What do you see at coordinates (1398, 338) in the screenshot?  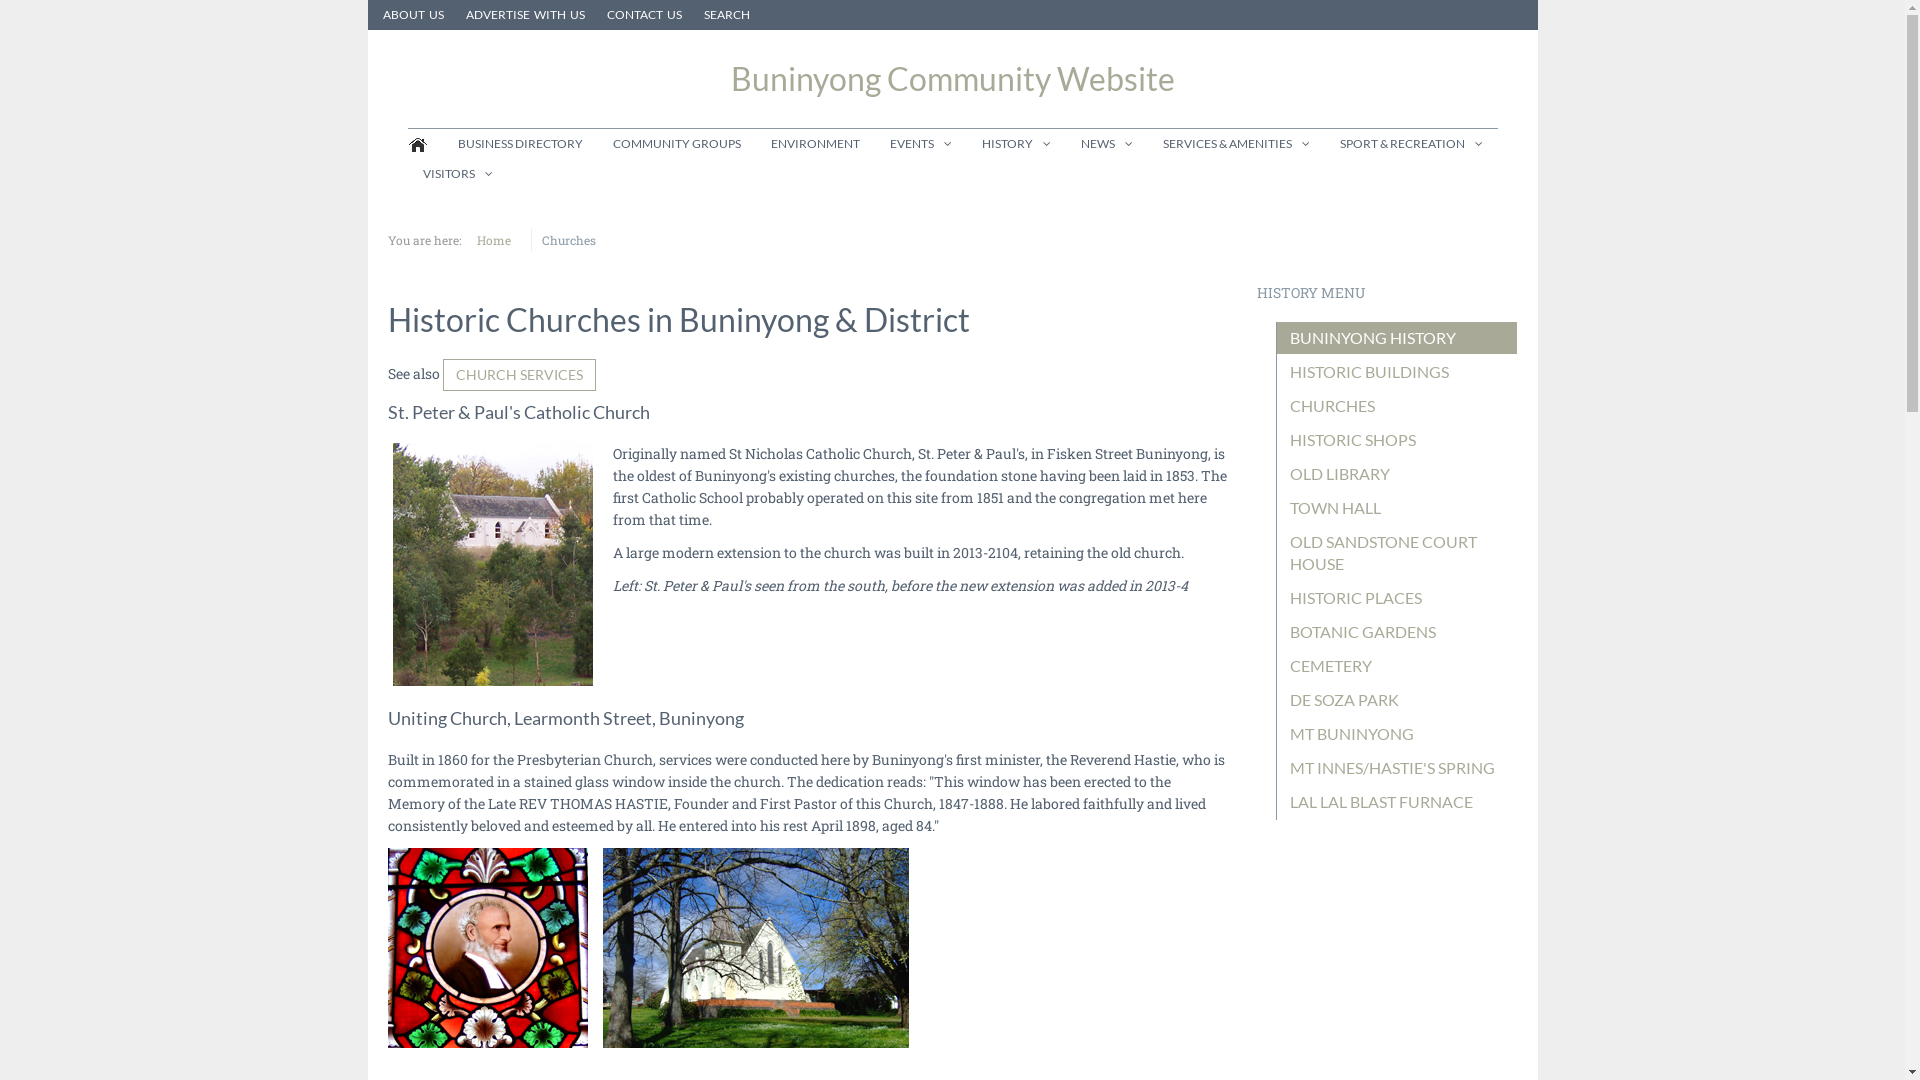 I see `BUNINYONG HISTORY` at bounding box center [1398, 338].